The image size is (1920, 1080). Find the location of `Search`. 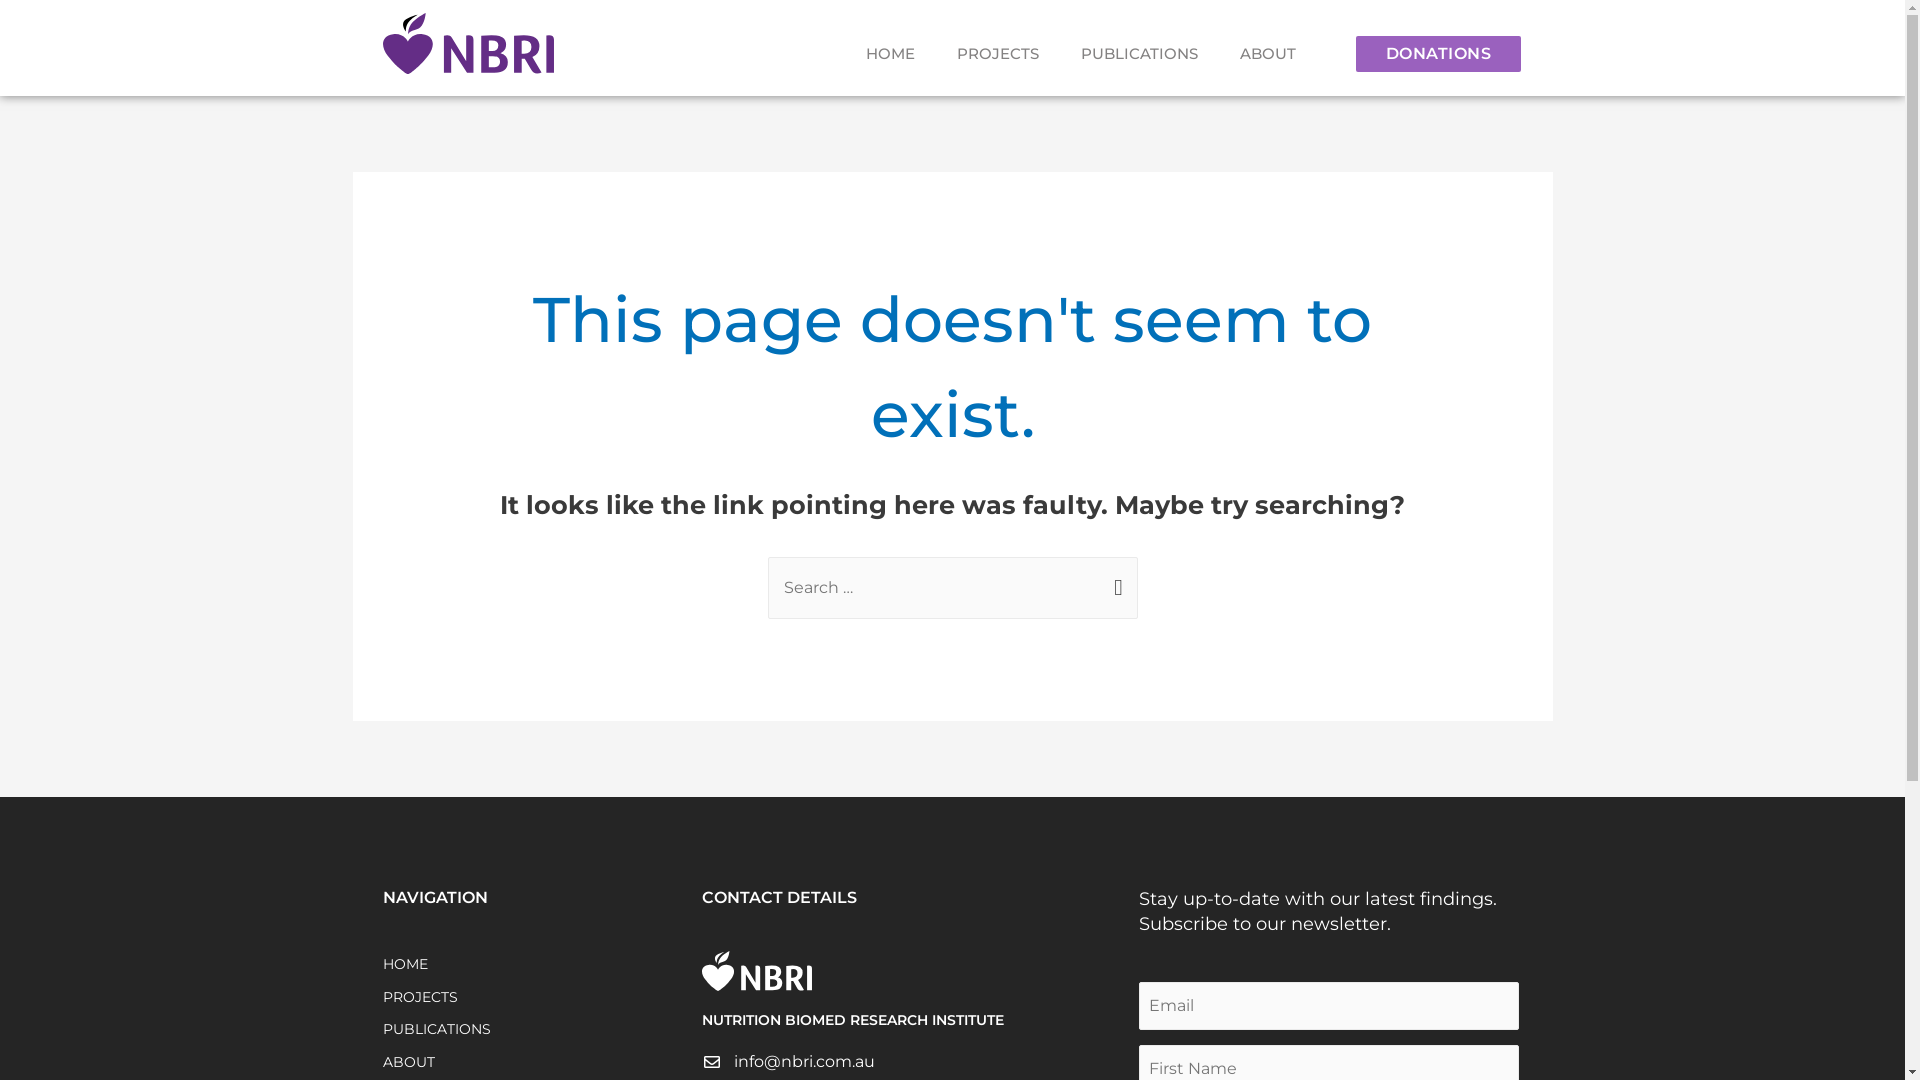

Search is located at coordinates (1114, 578).